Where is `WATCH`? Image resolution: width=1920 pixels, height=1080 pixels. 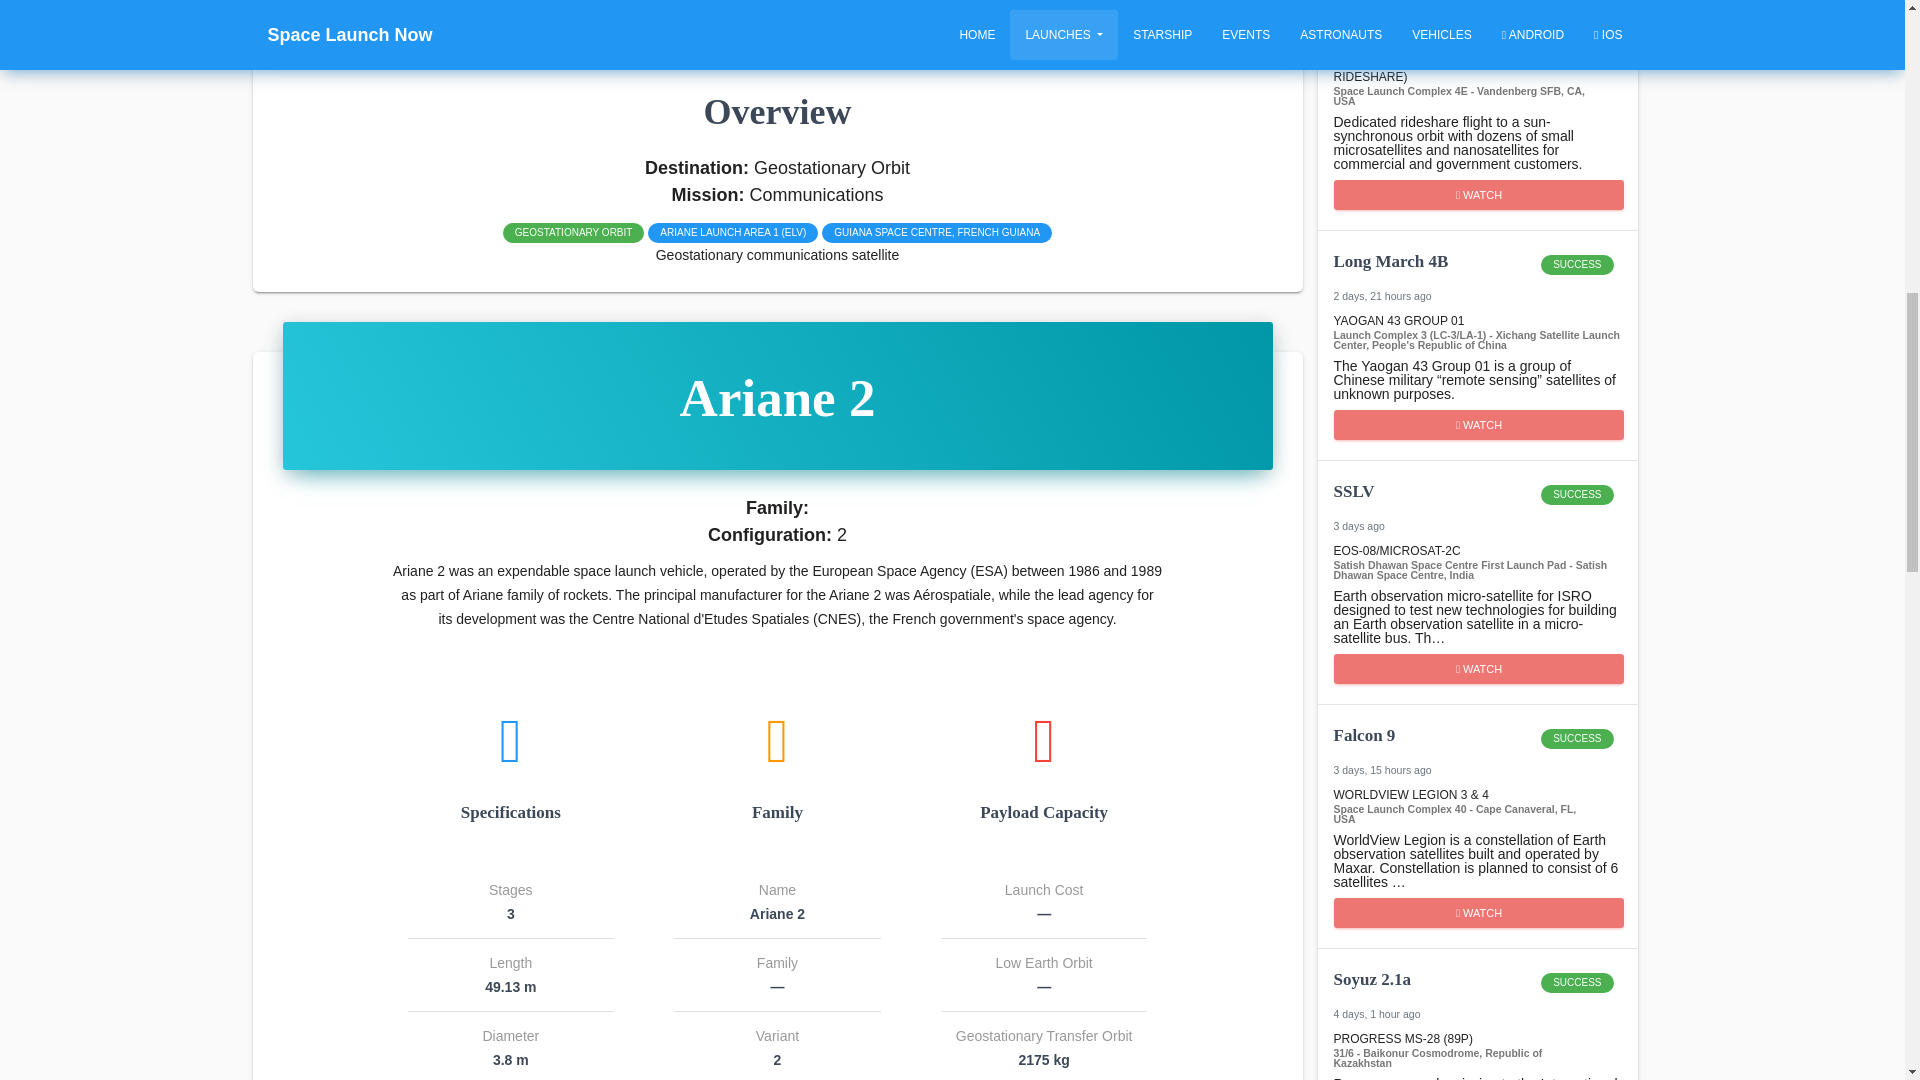
WATCH is located at coordinates (1479, 194).